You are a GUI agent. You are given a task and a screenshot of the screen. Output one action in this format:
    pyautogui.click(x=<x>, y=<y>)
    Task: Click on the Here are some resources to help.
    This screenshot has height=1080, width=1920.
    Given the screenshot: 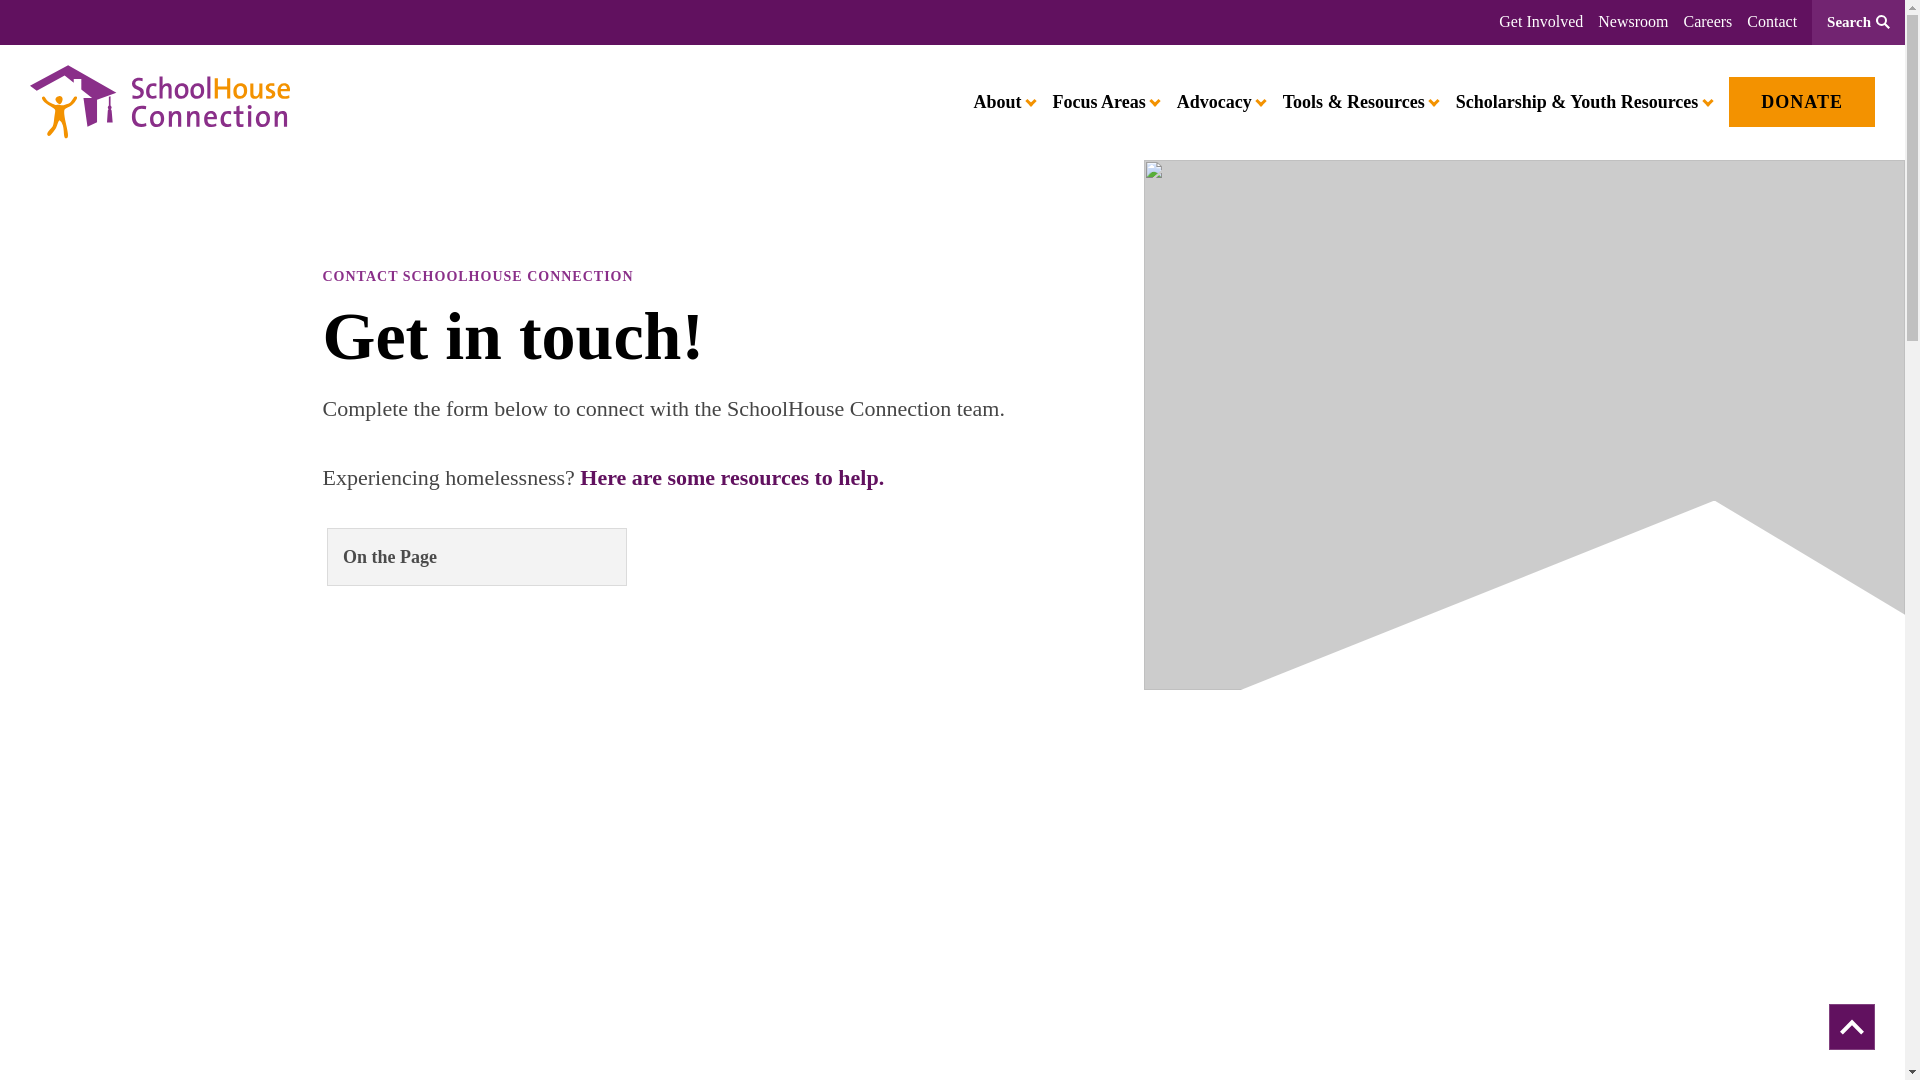 What is the action you would take?
    pyautogui.click(x=731, y=478)
    